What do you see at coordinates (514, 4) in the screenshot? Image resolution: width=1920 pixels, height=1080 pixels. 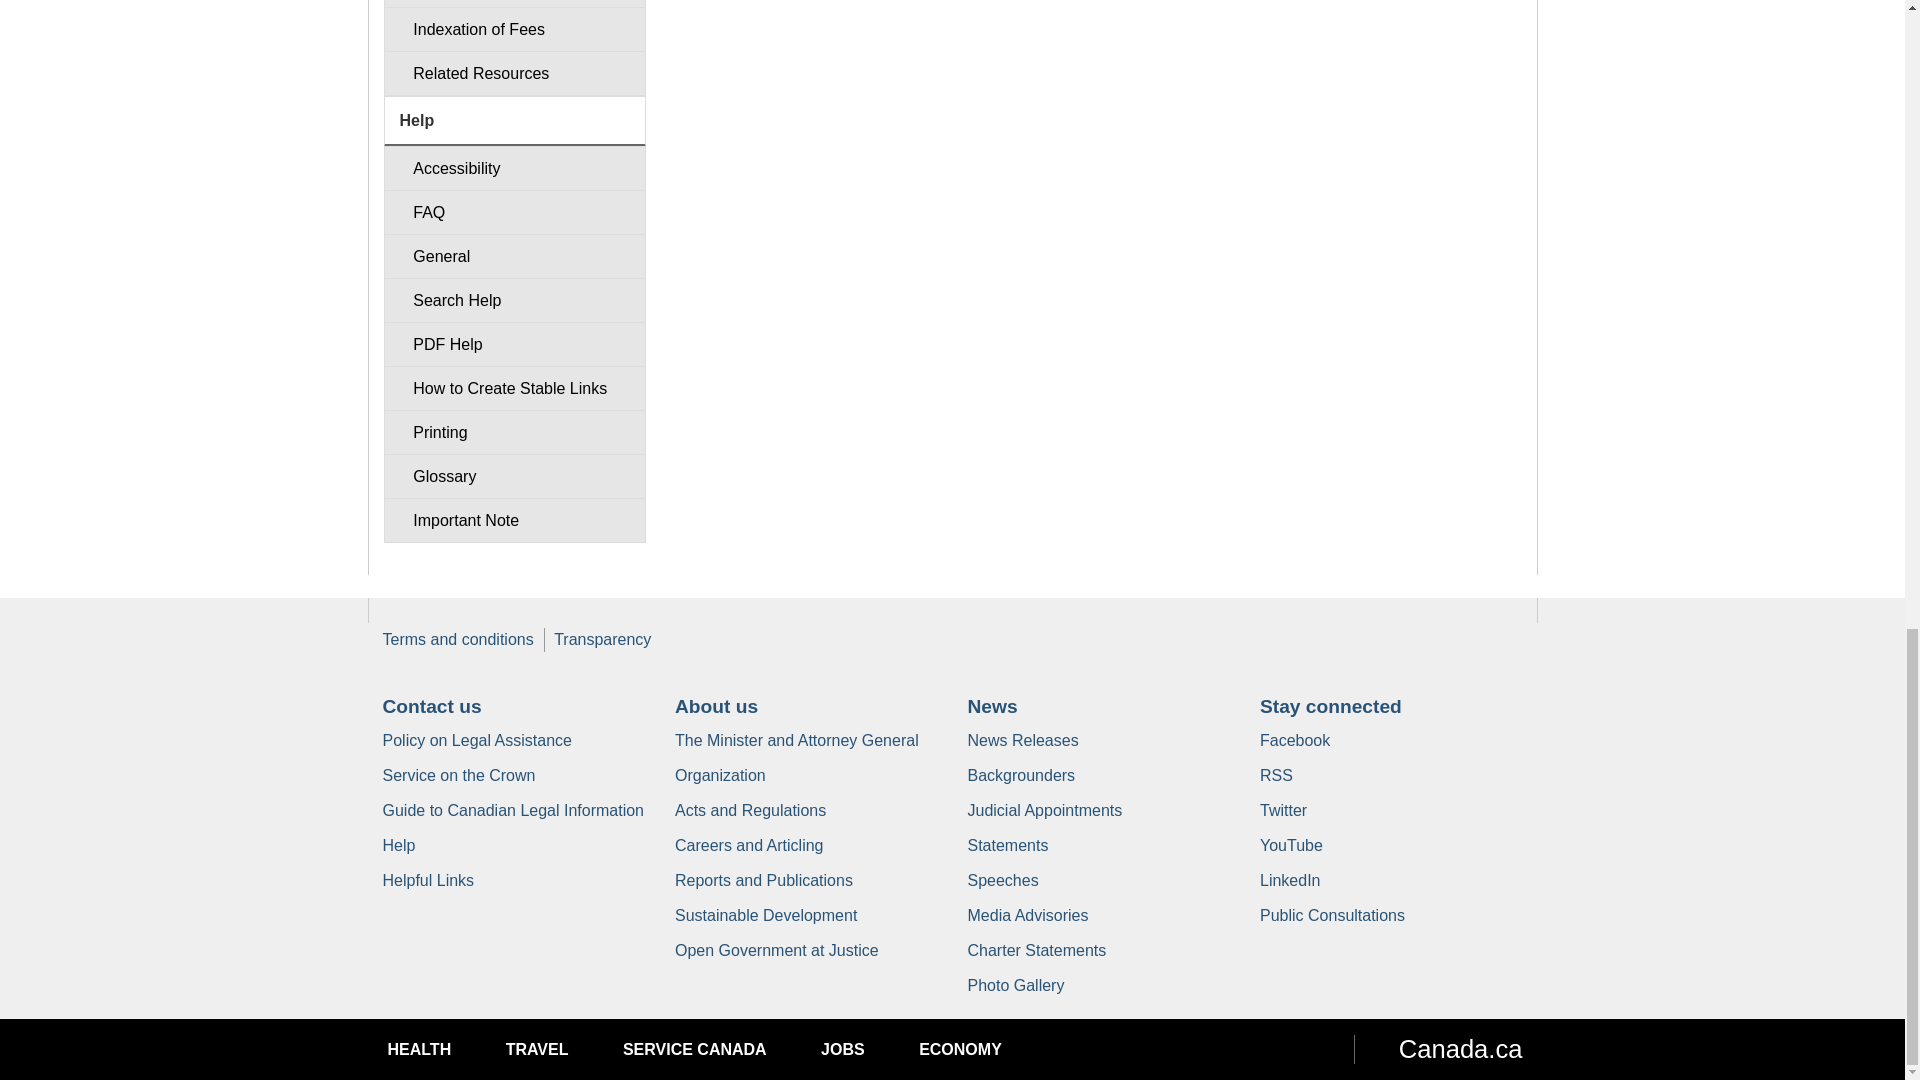 I see `Consolidated Index of Statutory Instruments` at bounding box center [514, 4].